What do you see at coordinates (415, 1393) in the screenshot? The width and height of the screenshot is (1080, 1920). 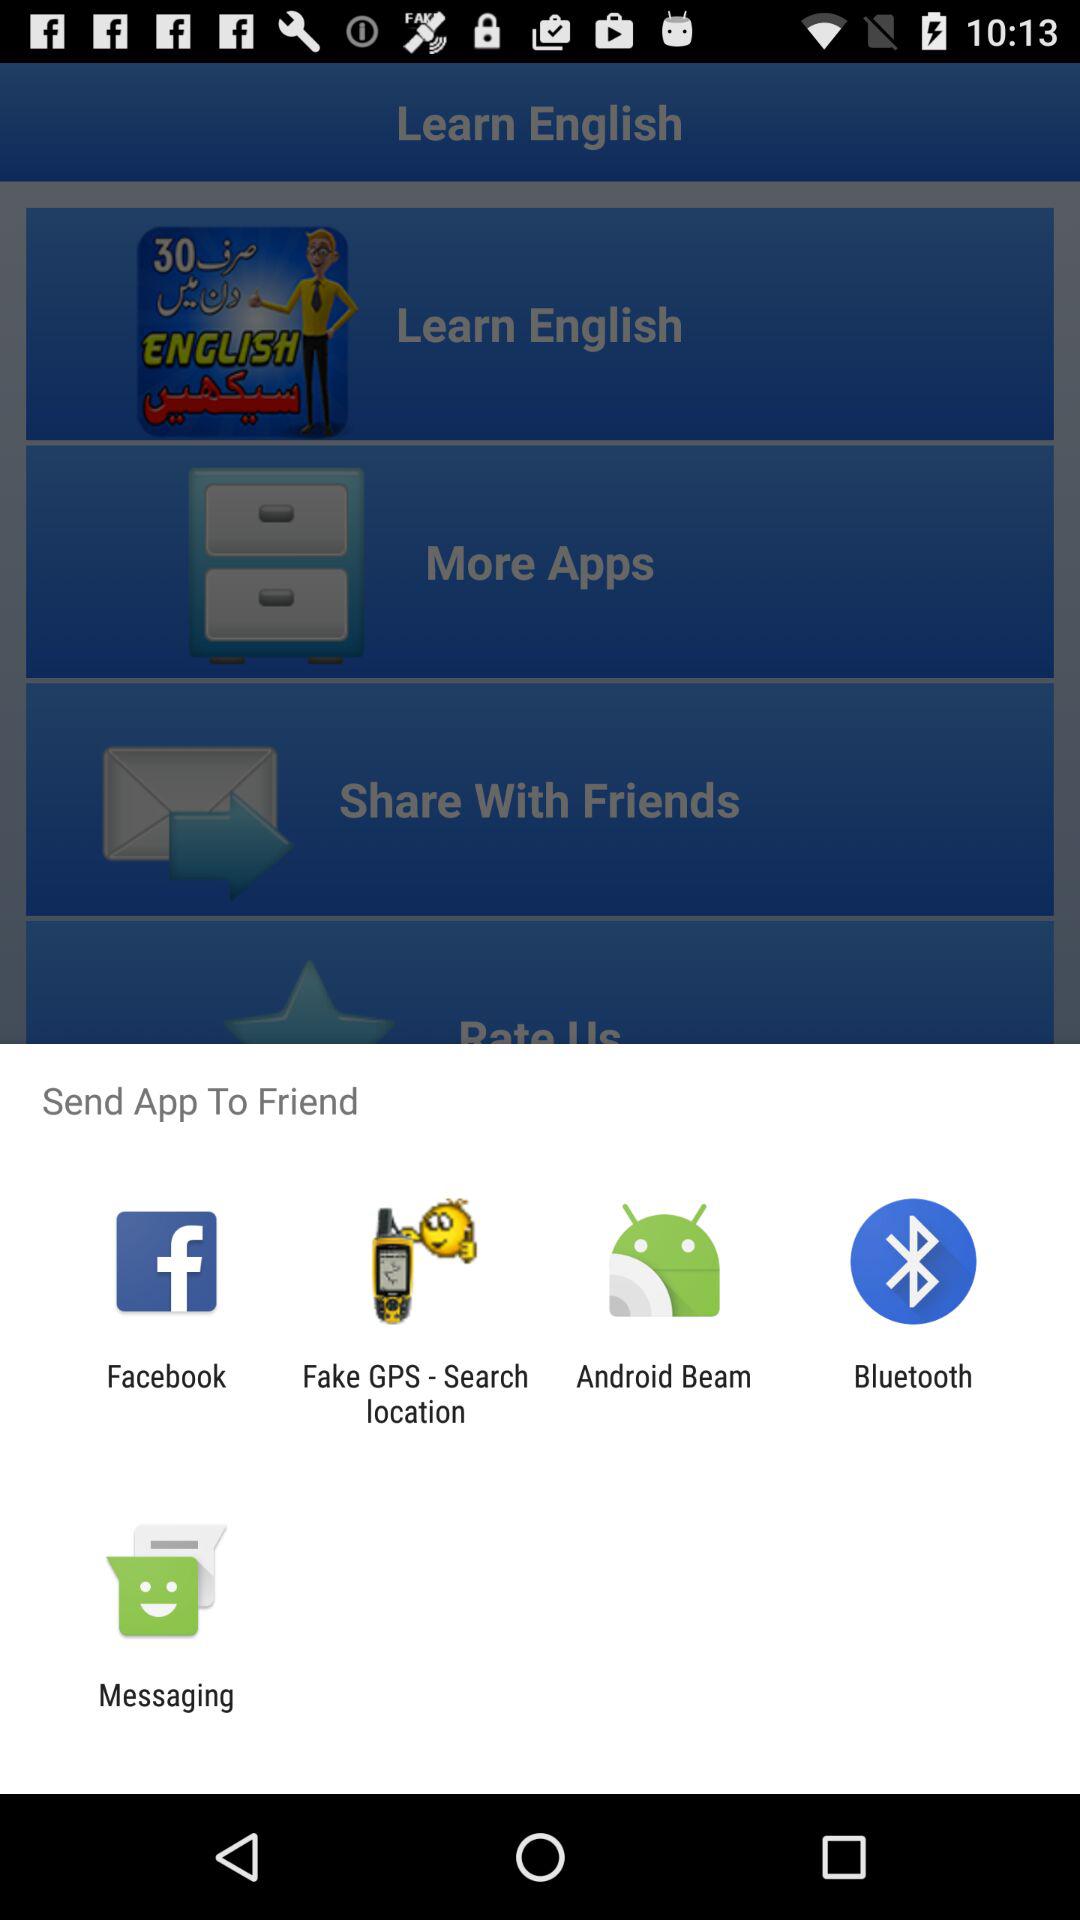 I see `flip to the fake gps search` at bounding box center [415, 1393].